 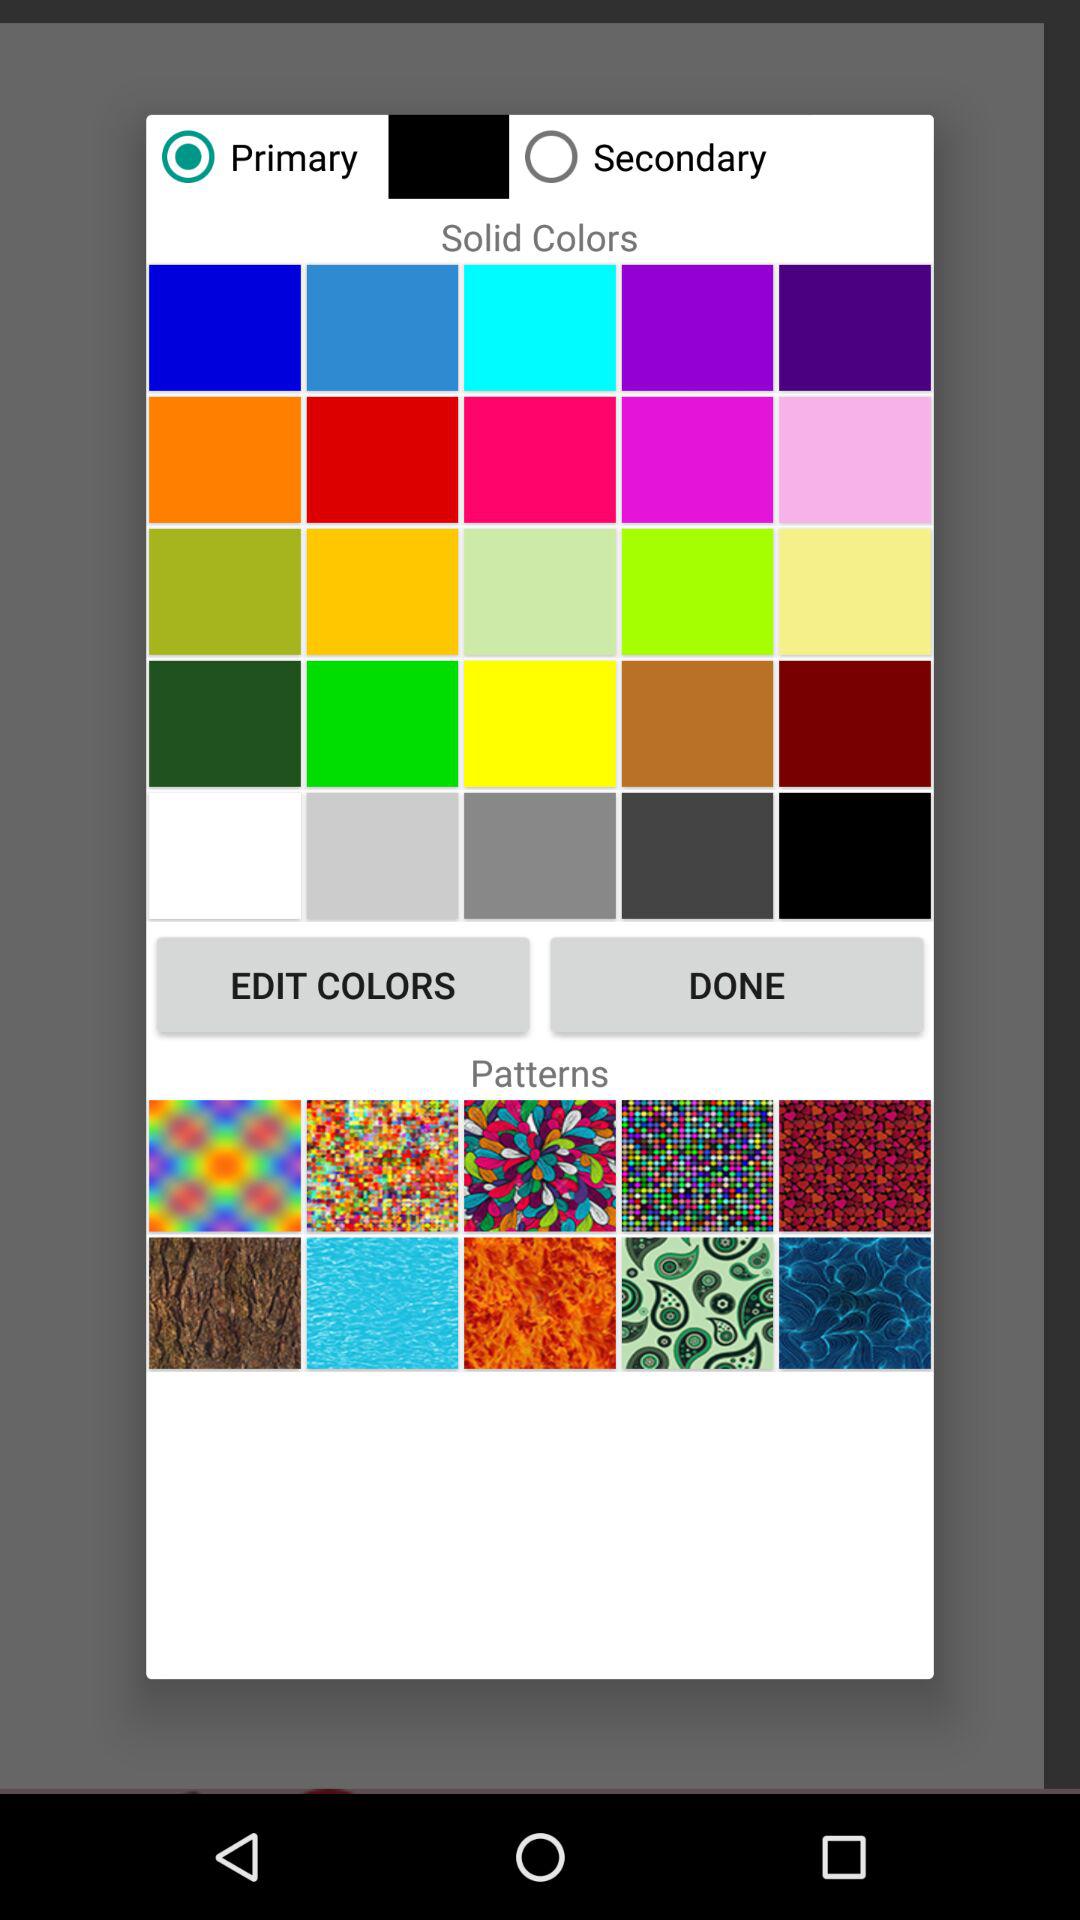 What do you see at coordinates (540, 591) in the screenshot?
I see `choose mint green color` at bounding box center [540, 591].